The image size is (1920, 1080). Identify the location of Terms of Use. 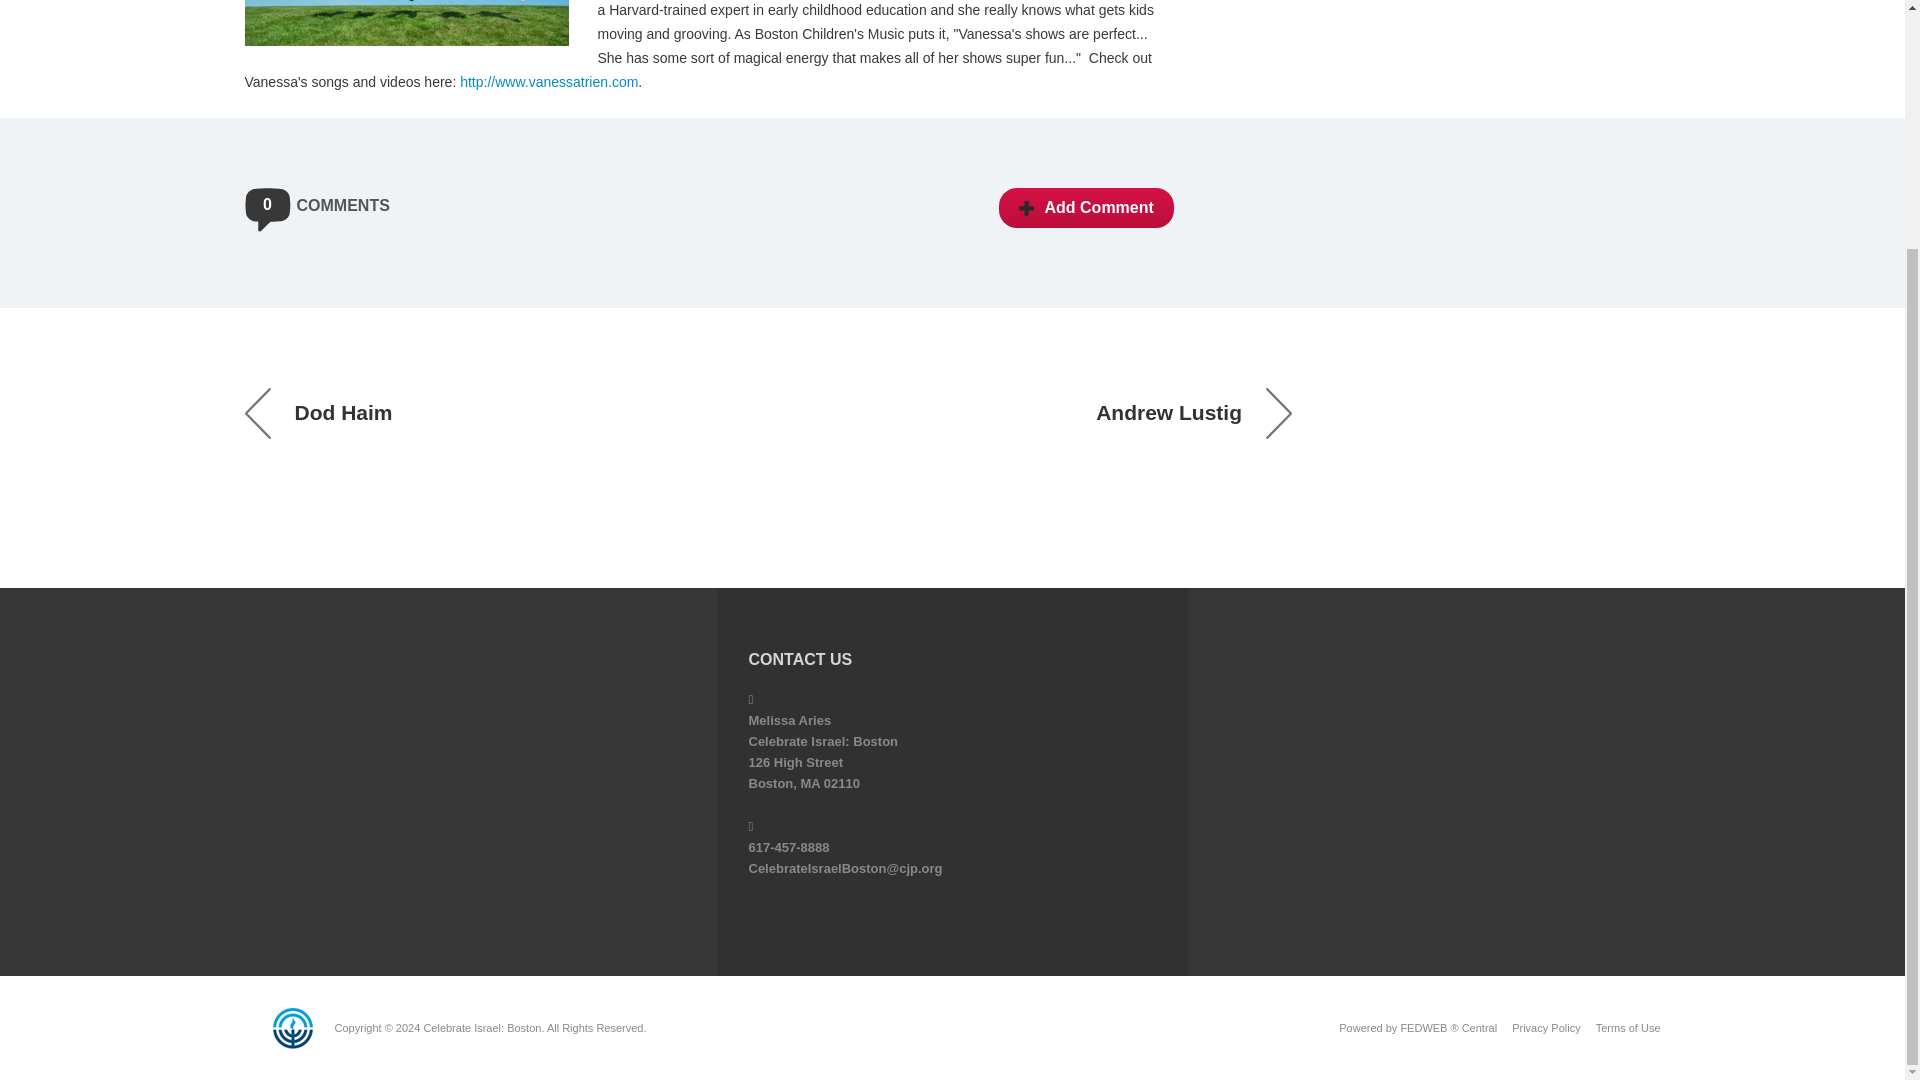
(1628, 1027).